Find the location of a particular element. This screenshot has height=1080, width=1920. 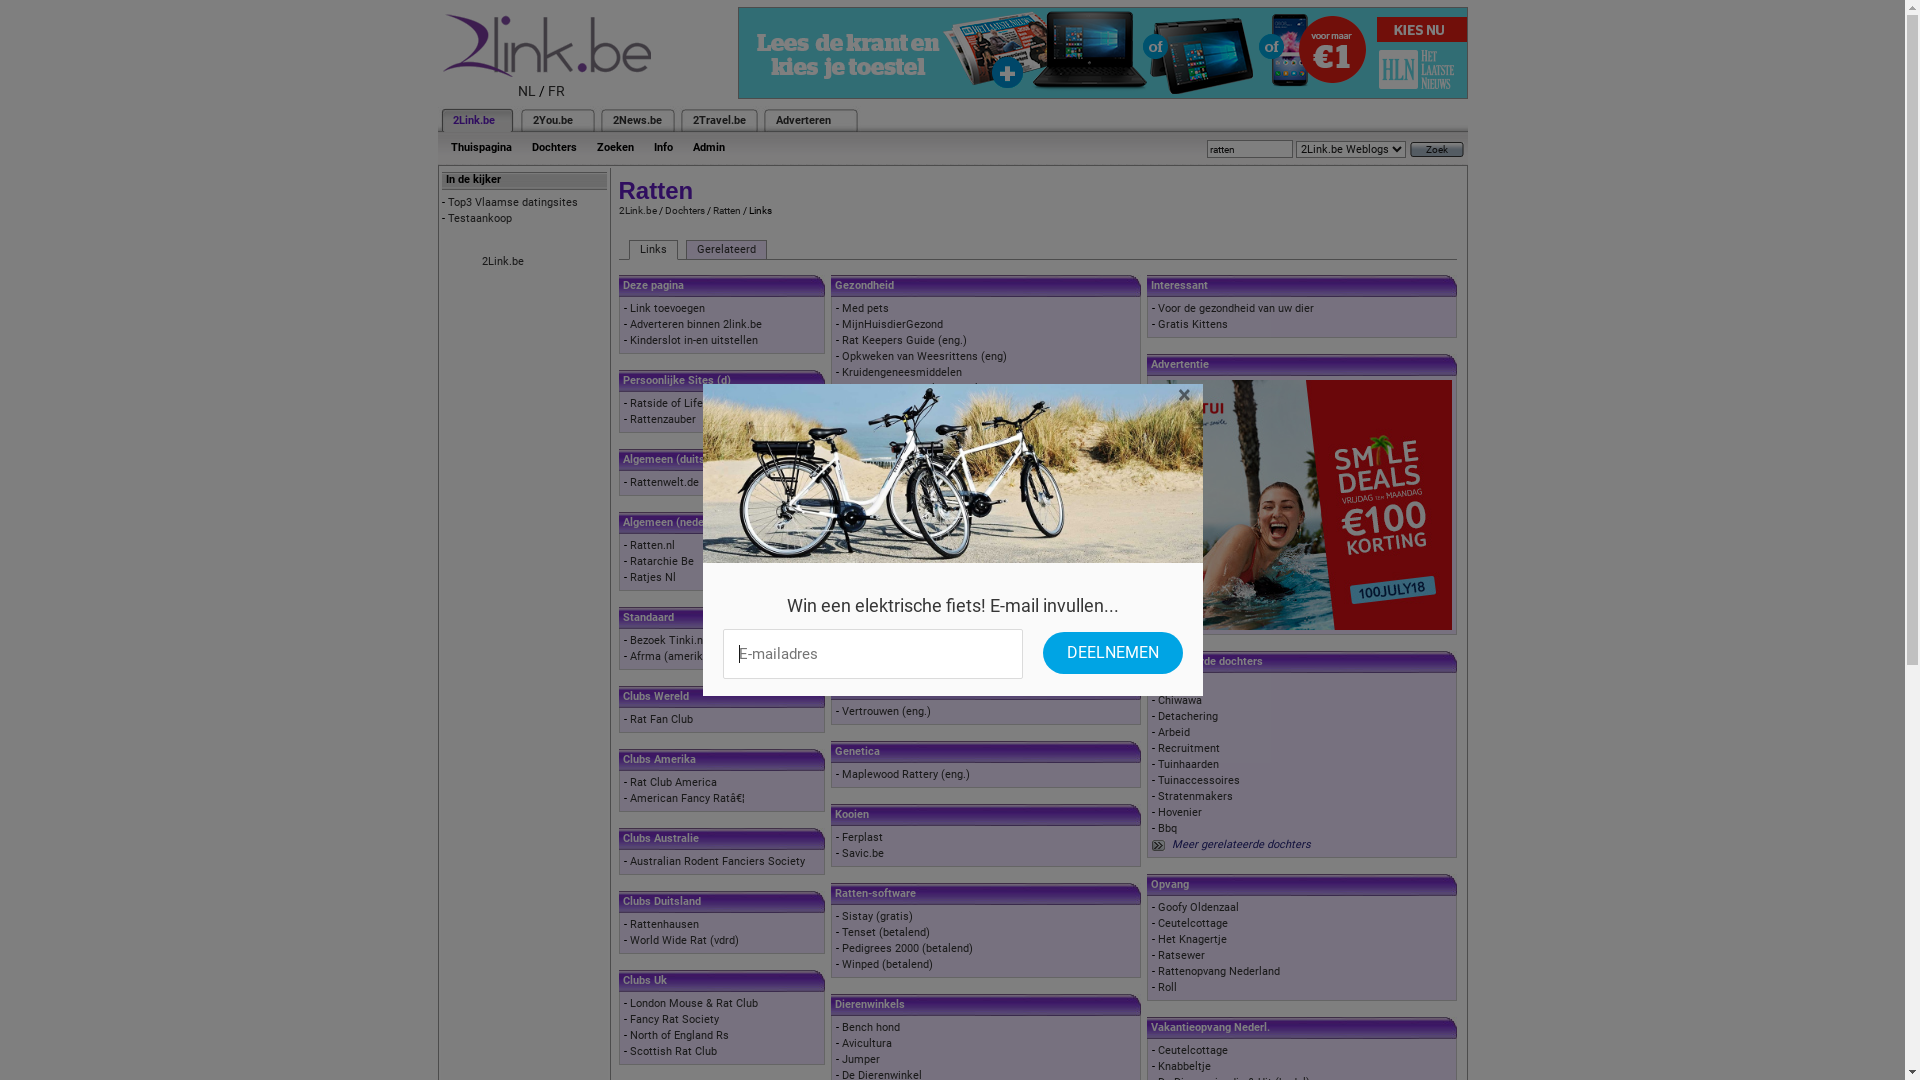

Sistay (gratis) is located at coordinates (878, 916).